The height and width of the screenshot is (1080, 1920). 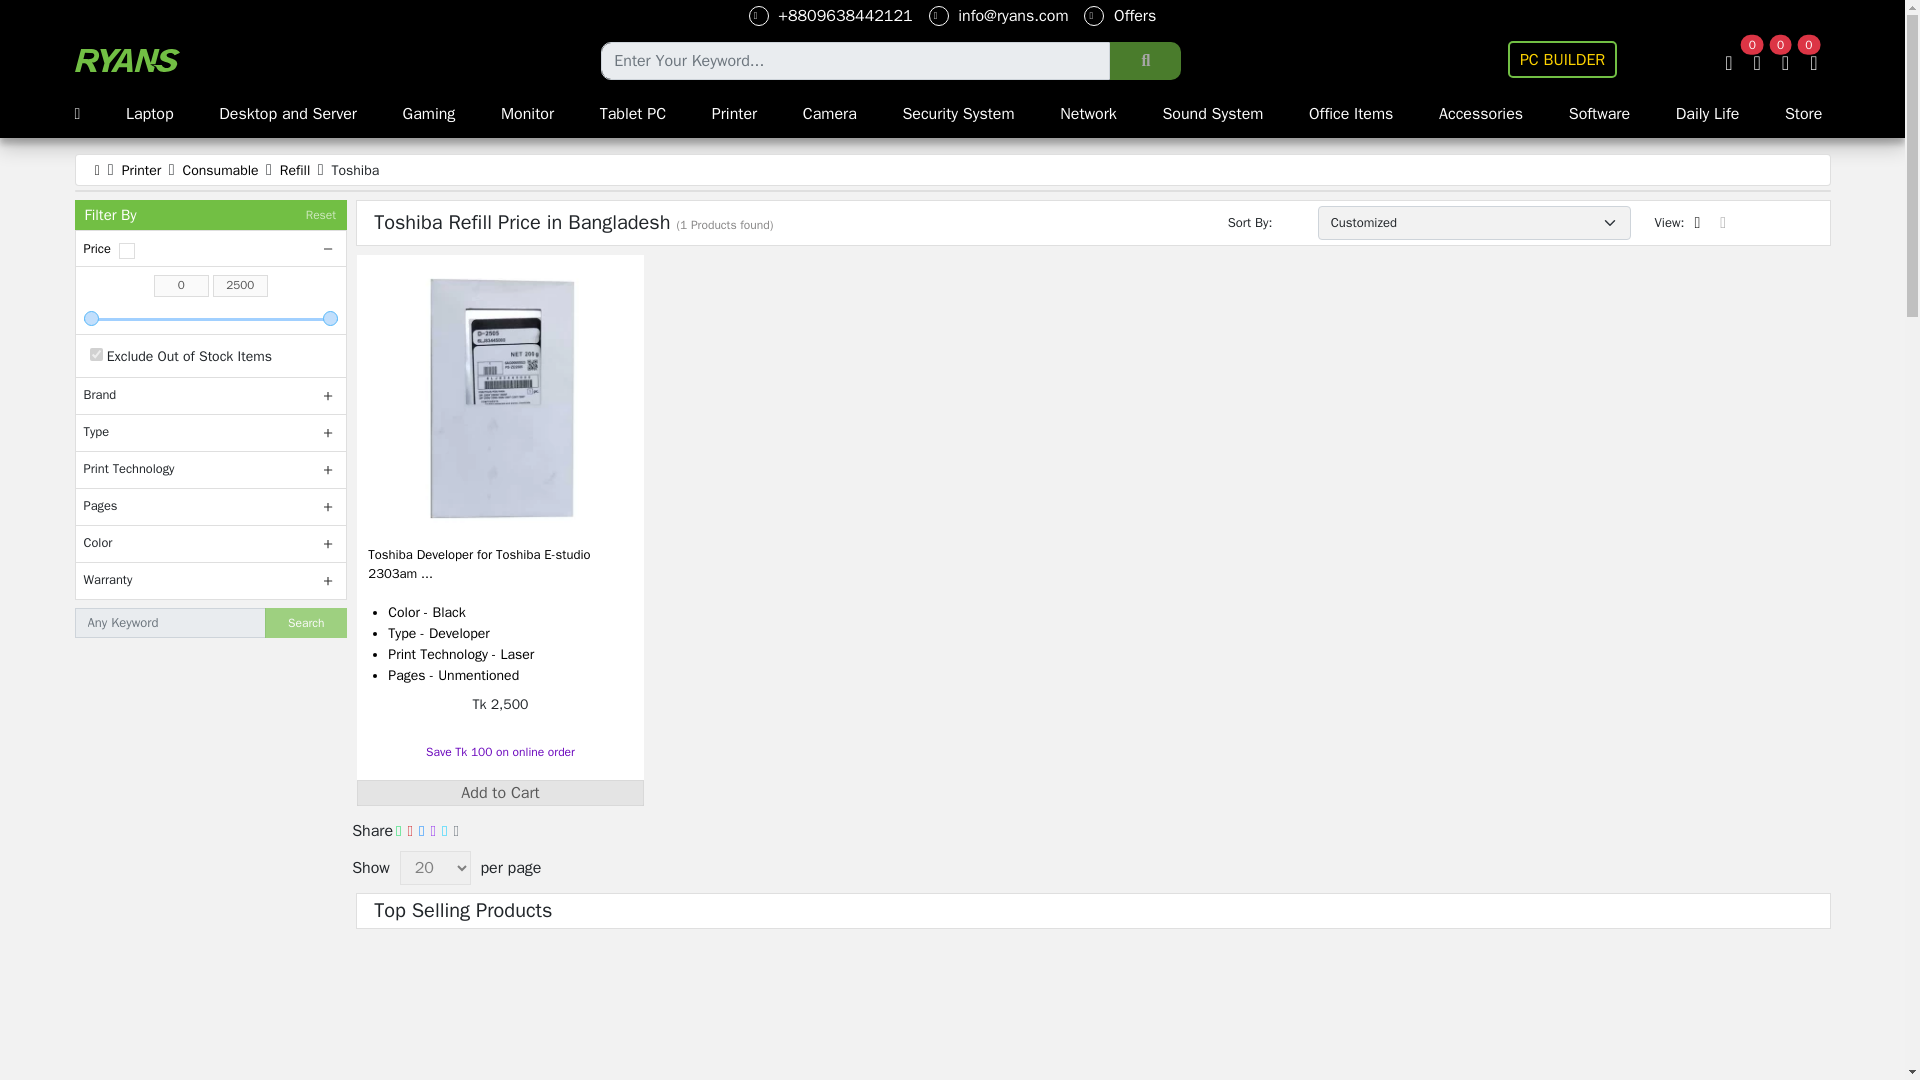 What do you see at coordinates (96, 354) in the screenshot?
I see `1` at bounding box center [96, 354].